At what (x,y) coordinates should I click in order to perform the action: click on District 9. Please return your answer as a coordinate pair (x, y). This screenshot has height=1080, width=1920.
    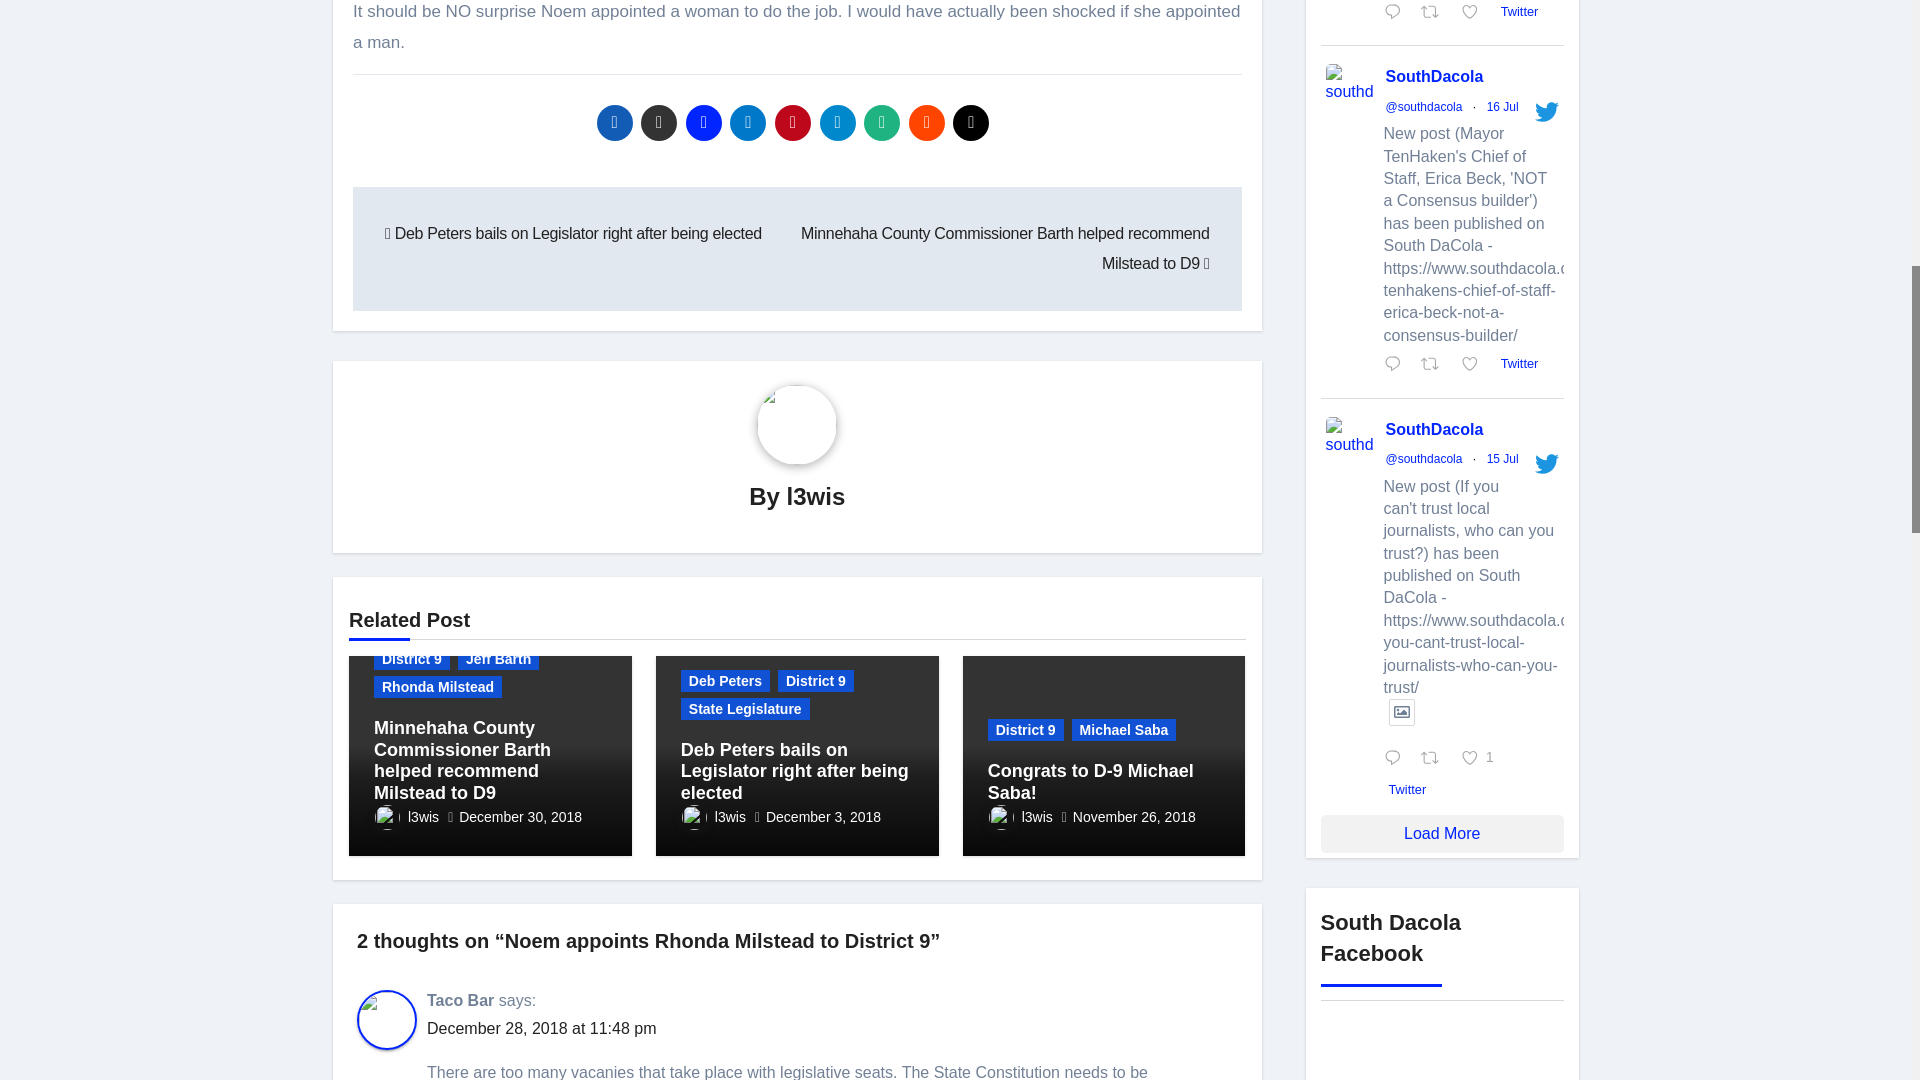
    Looking at the image, I should click on (412, 658).